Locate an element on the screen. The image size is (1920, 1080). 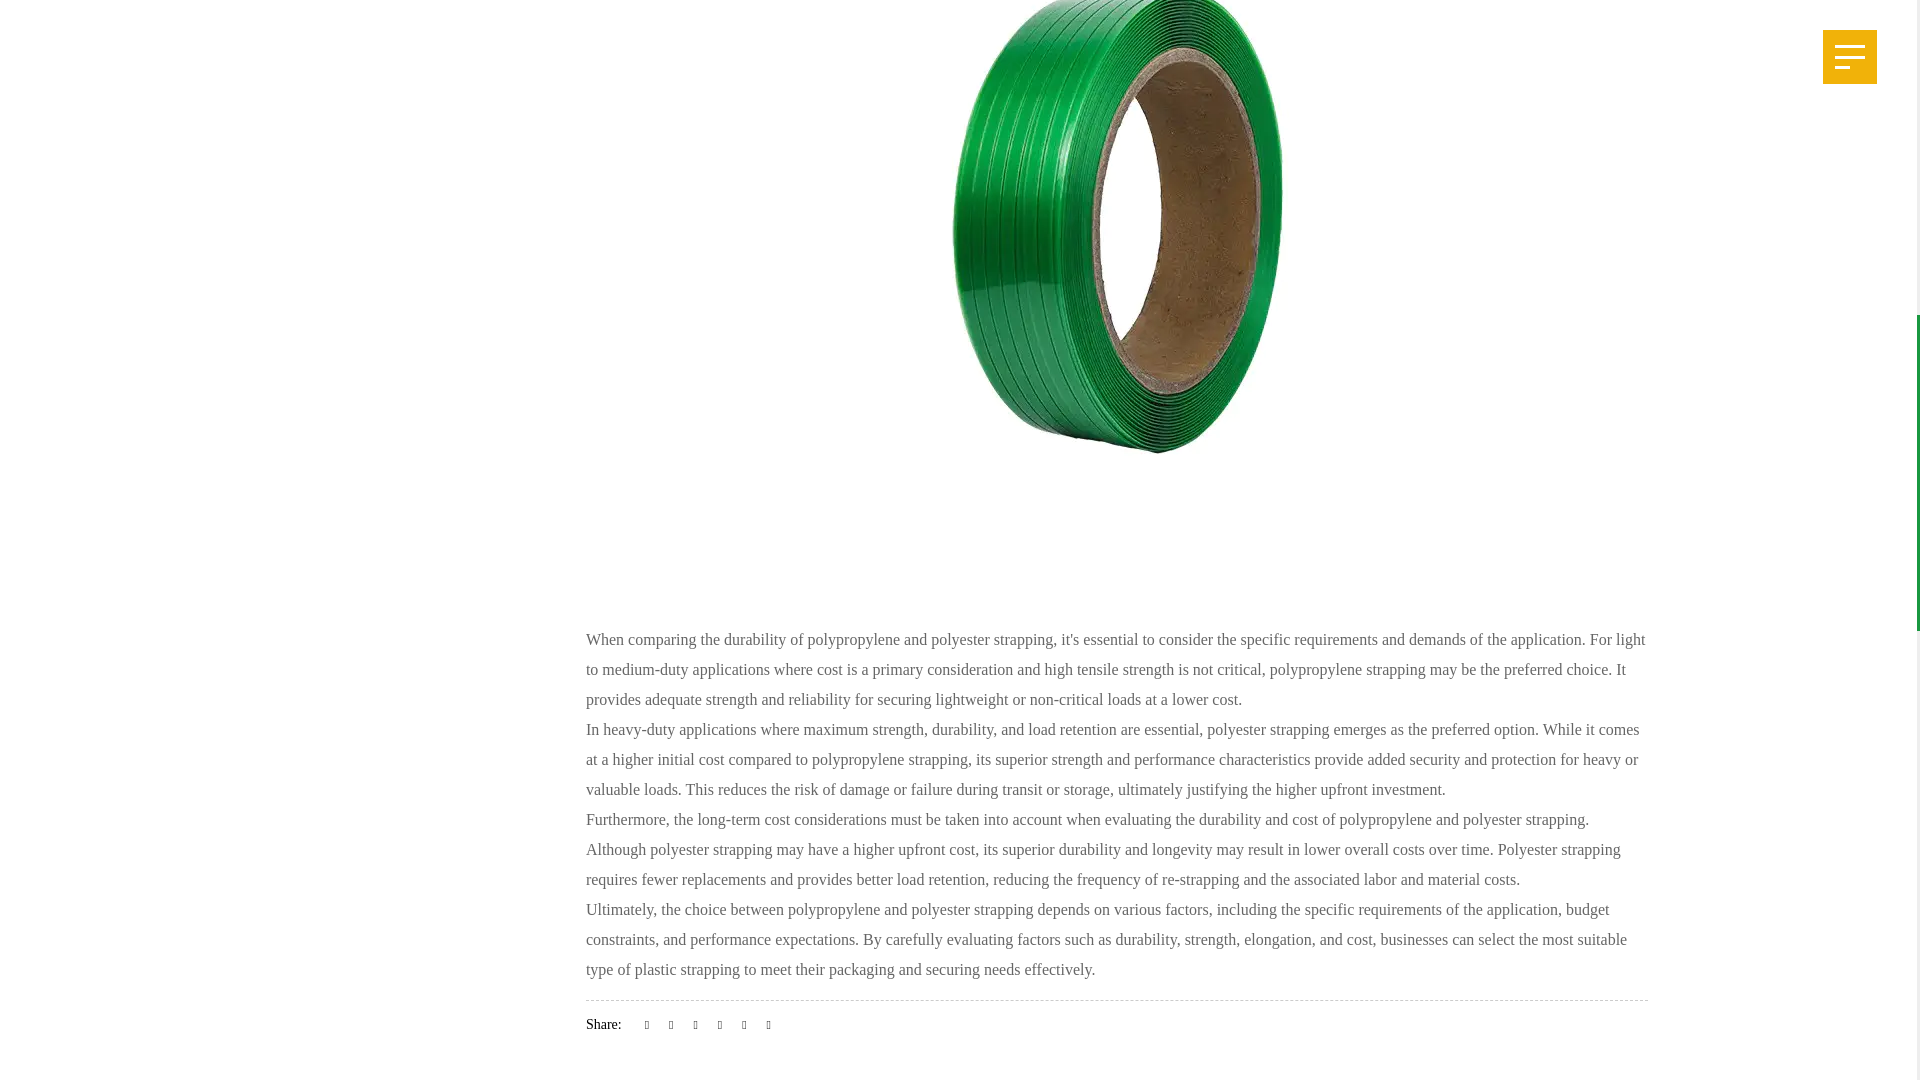
English is located at coordinates (158, 808).